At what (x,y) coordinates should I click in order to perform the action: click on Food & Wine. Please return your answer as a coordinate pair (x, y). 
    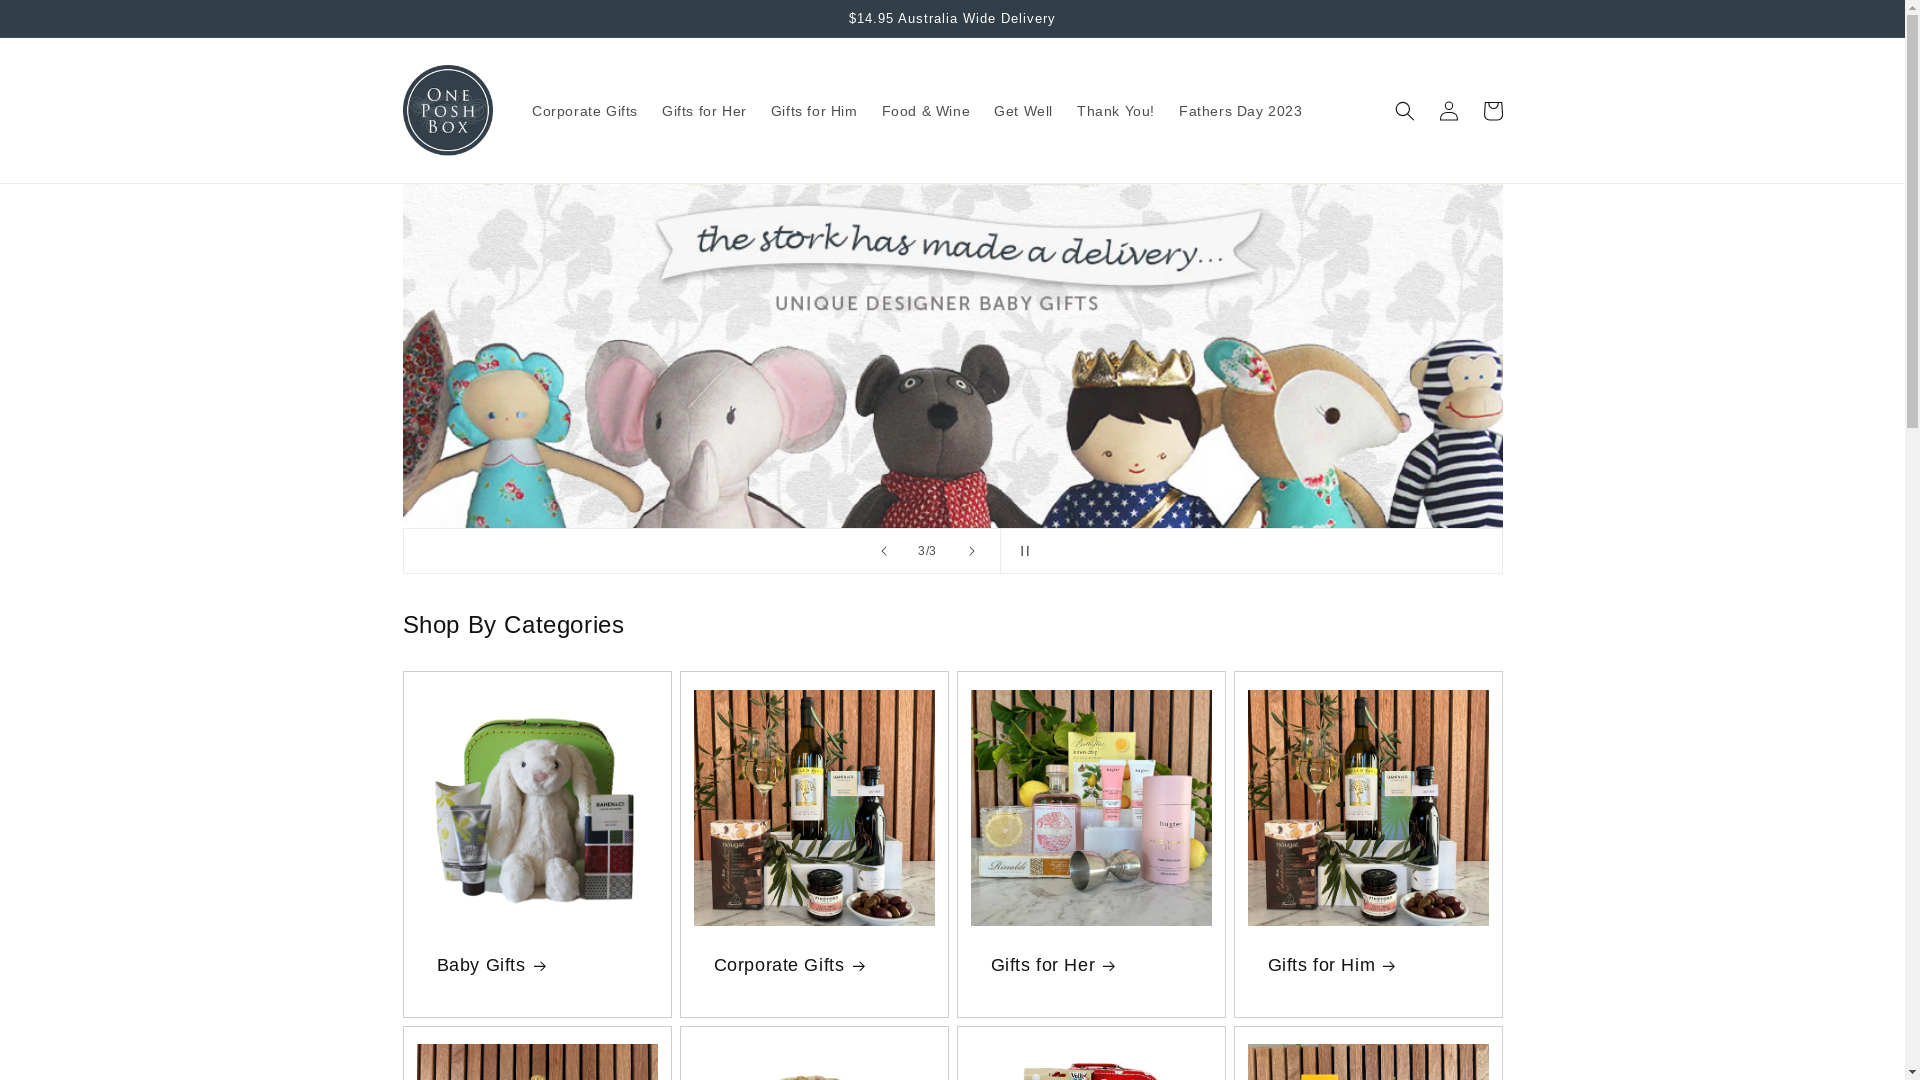
    Looking at the image, I should click on (926, 111).